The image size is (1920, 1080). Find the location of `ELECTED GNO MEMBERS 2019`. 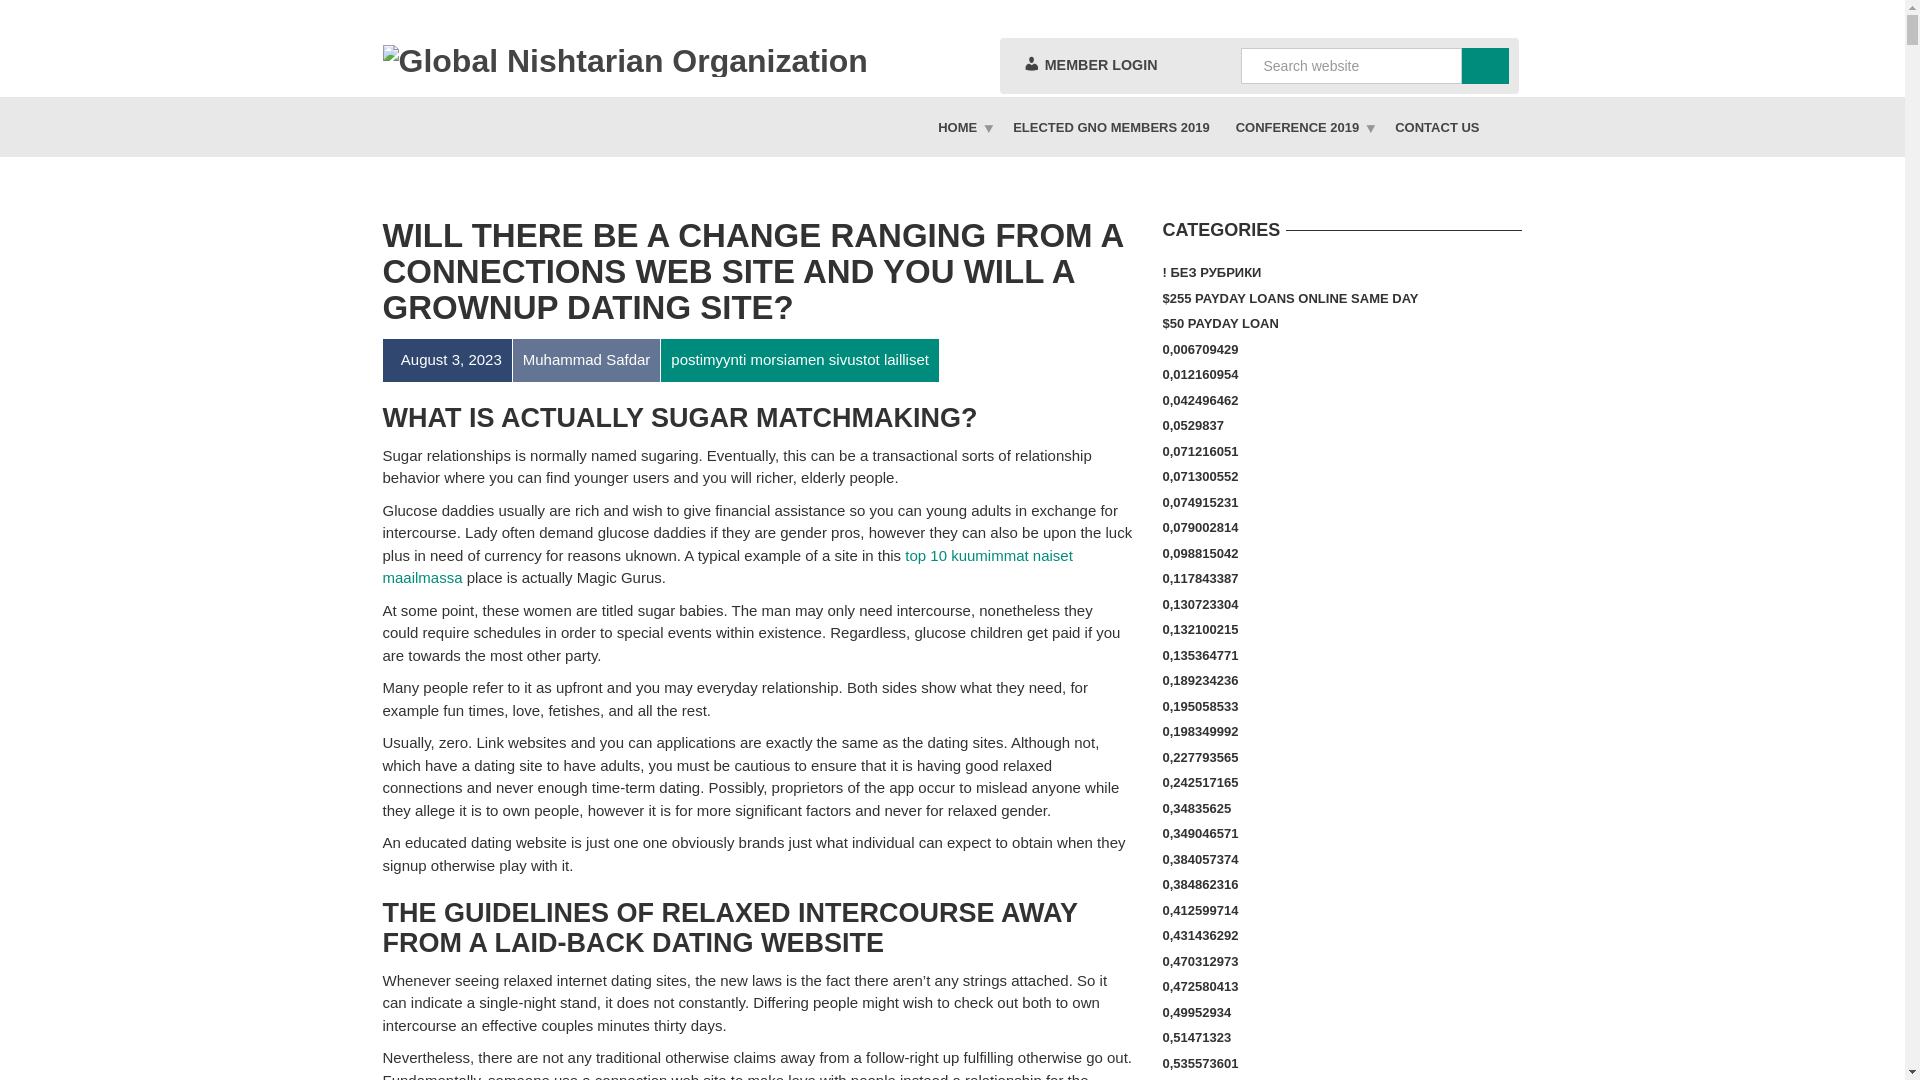

ELECTED GNO MEMBERS 2019 is located at coordinates (1112, 127).